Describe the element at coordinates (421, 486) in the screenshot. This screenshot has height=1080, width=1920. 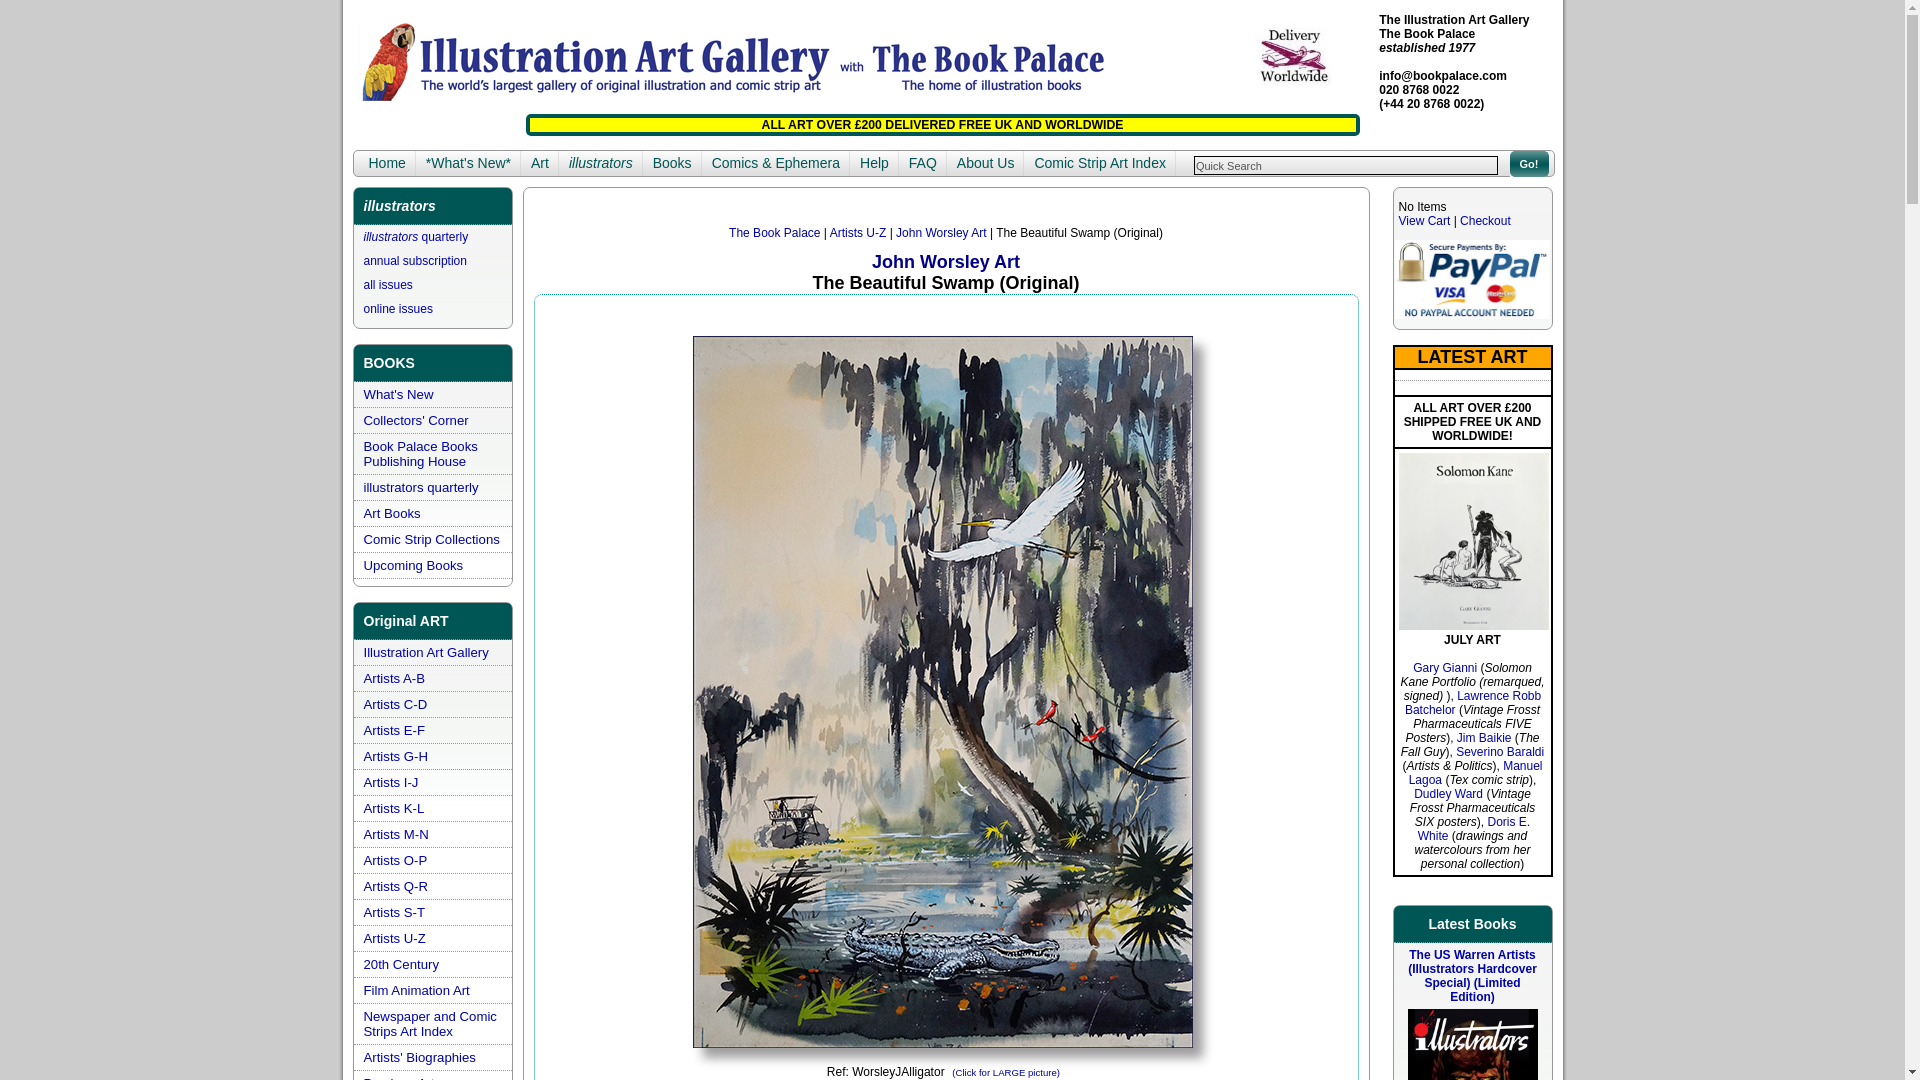
I see `illustrators quarterly` at that location.